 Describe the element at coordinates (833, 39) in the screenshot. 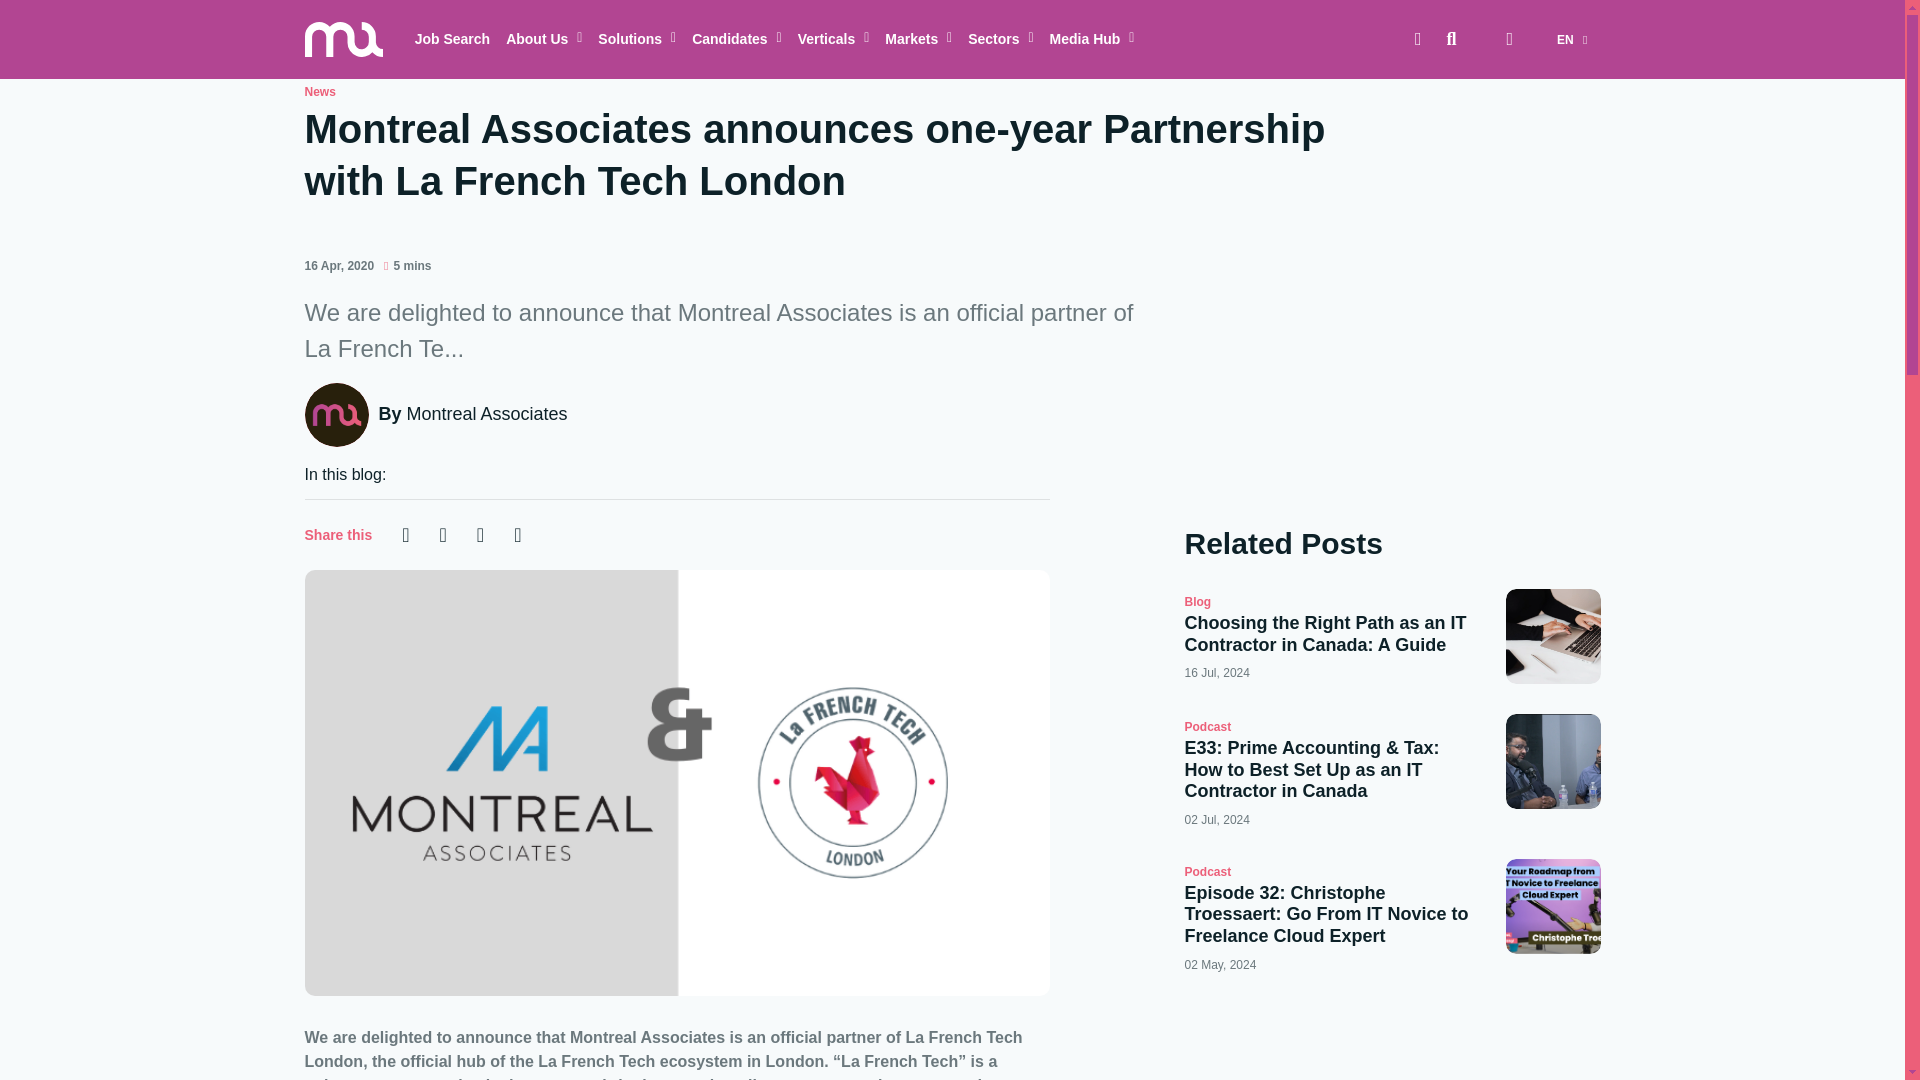

I see `Verticals` at that location.